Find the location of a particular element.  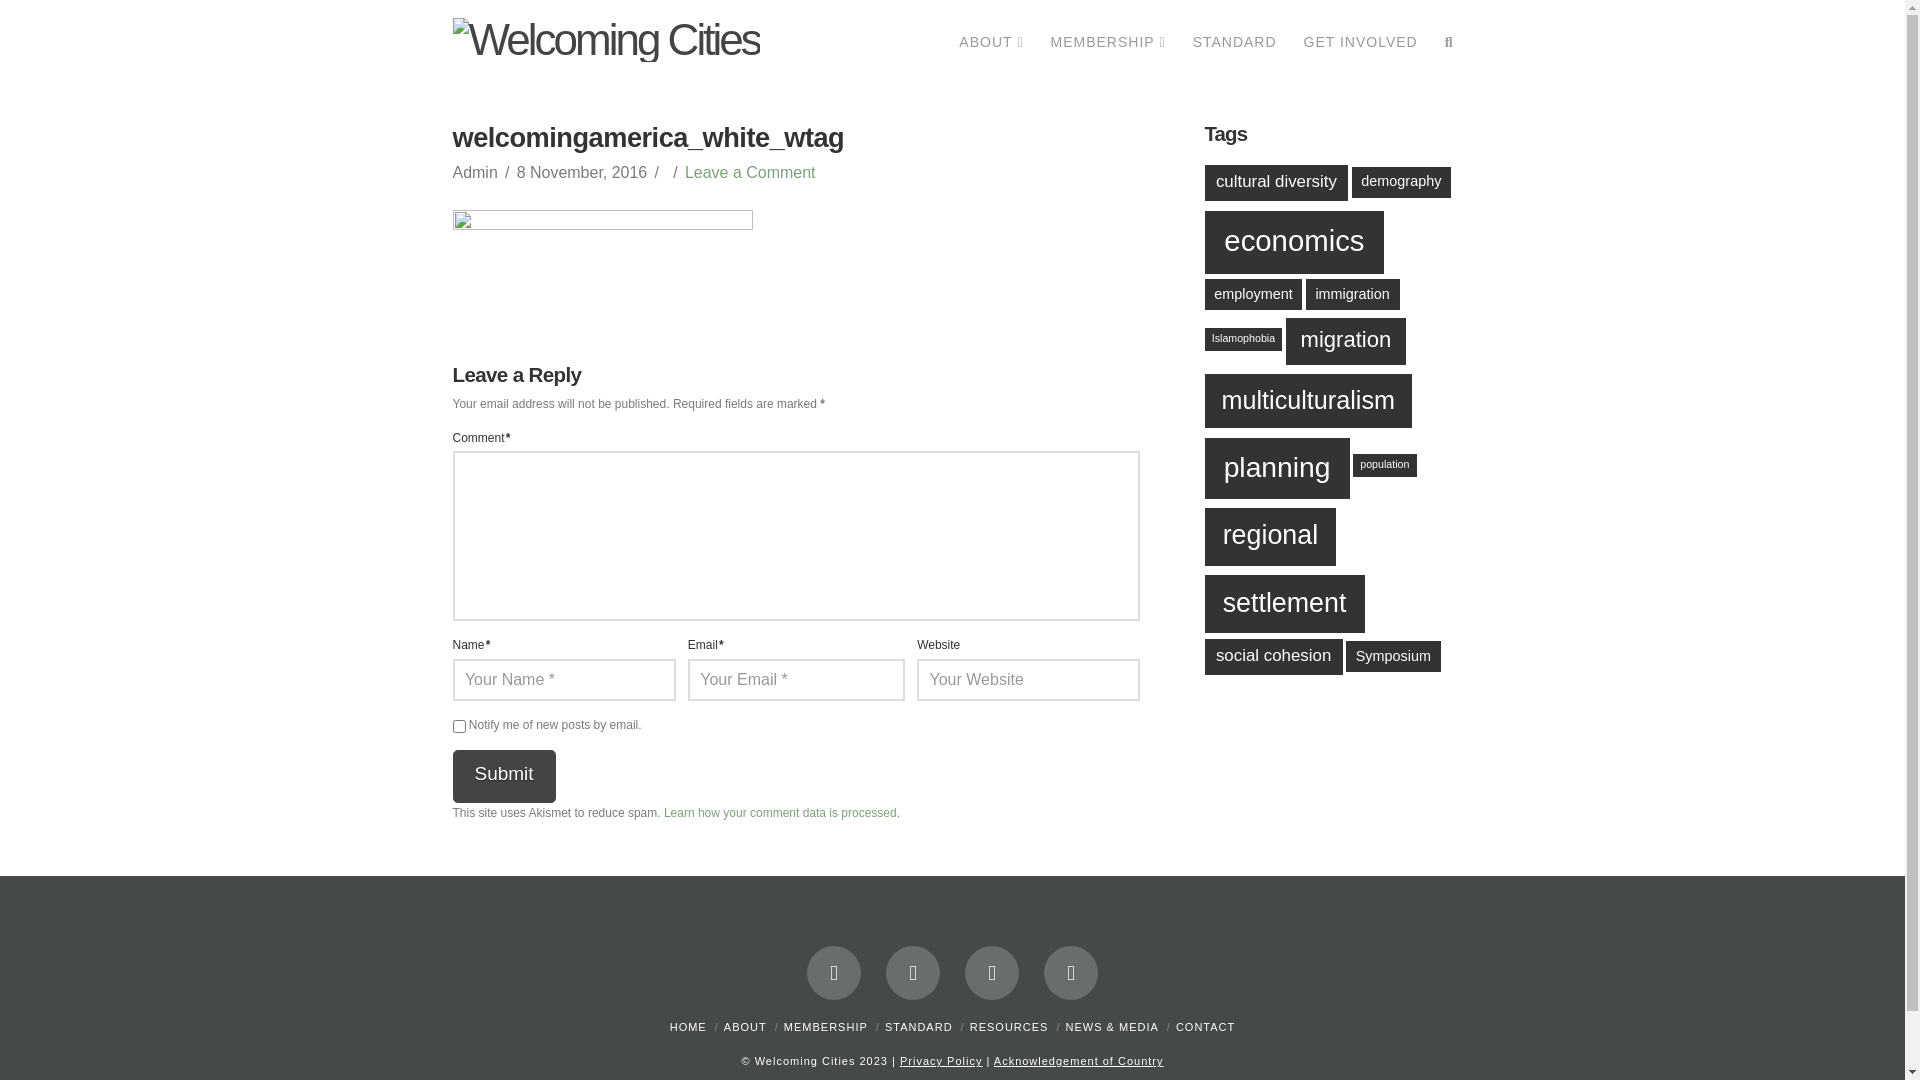

STANDARD is located at coordinates (919, 1027).